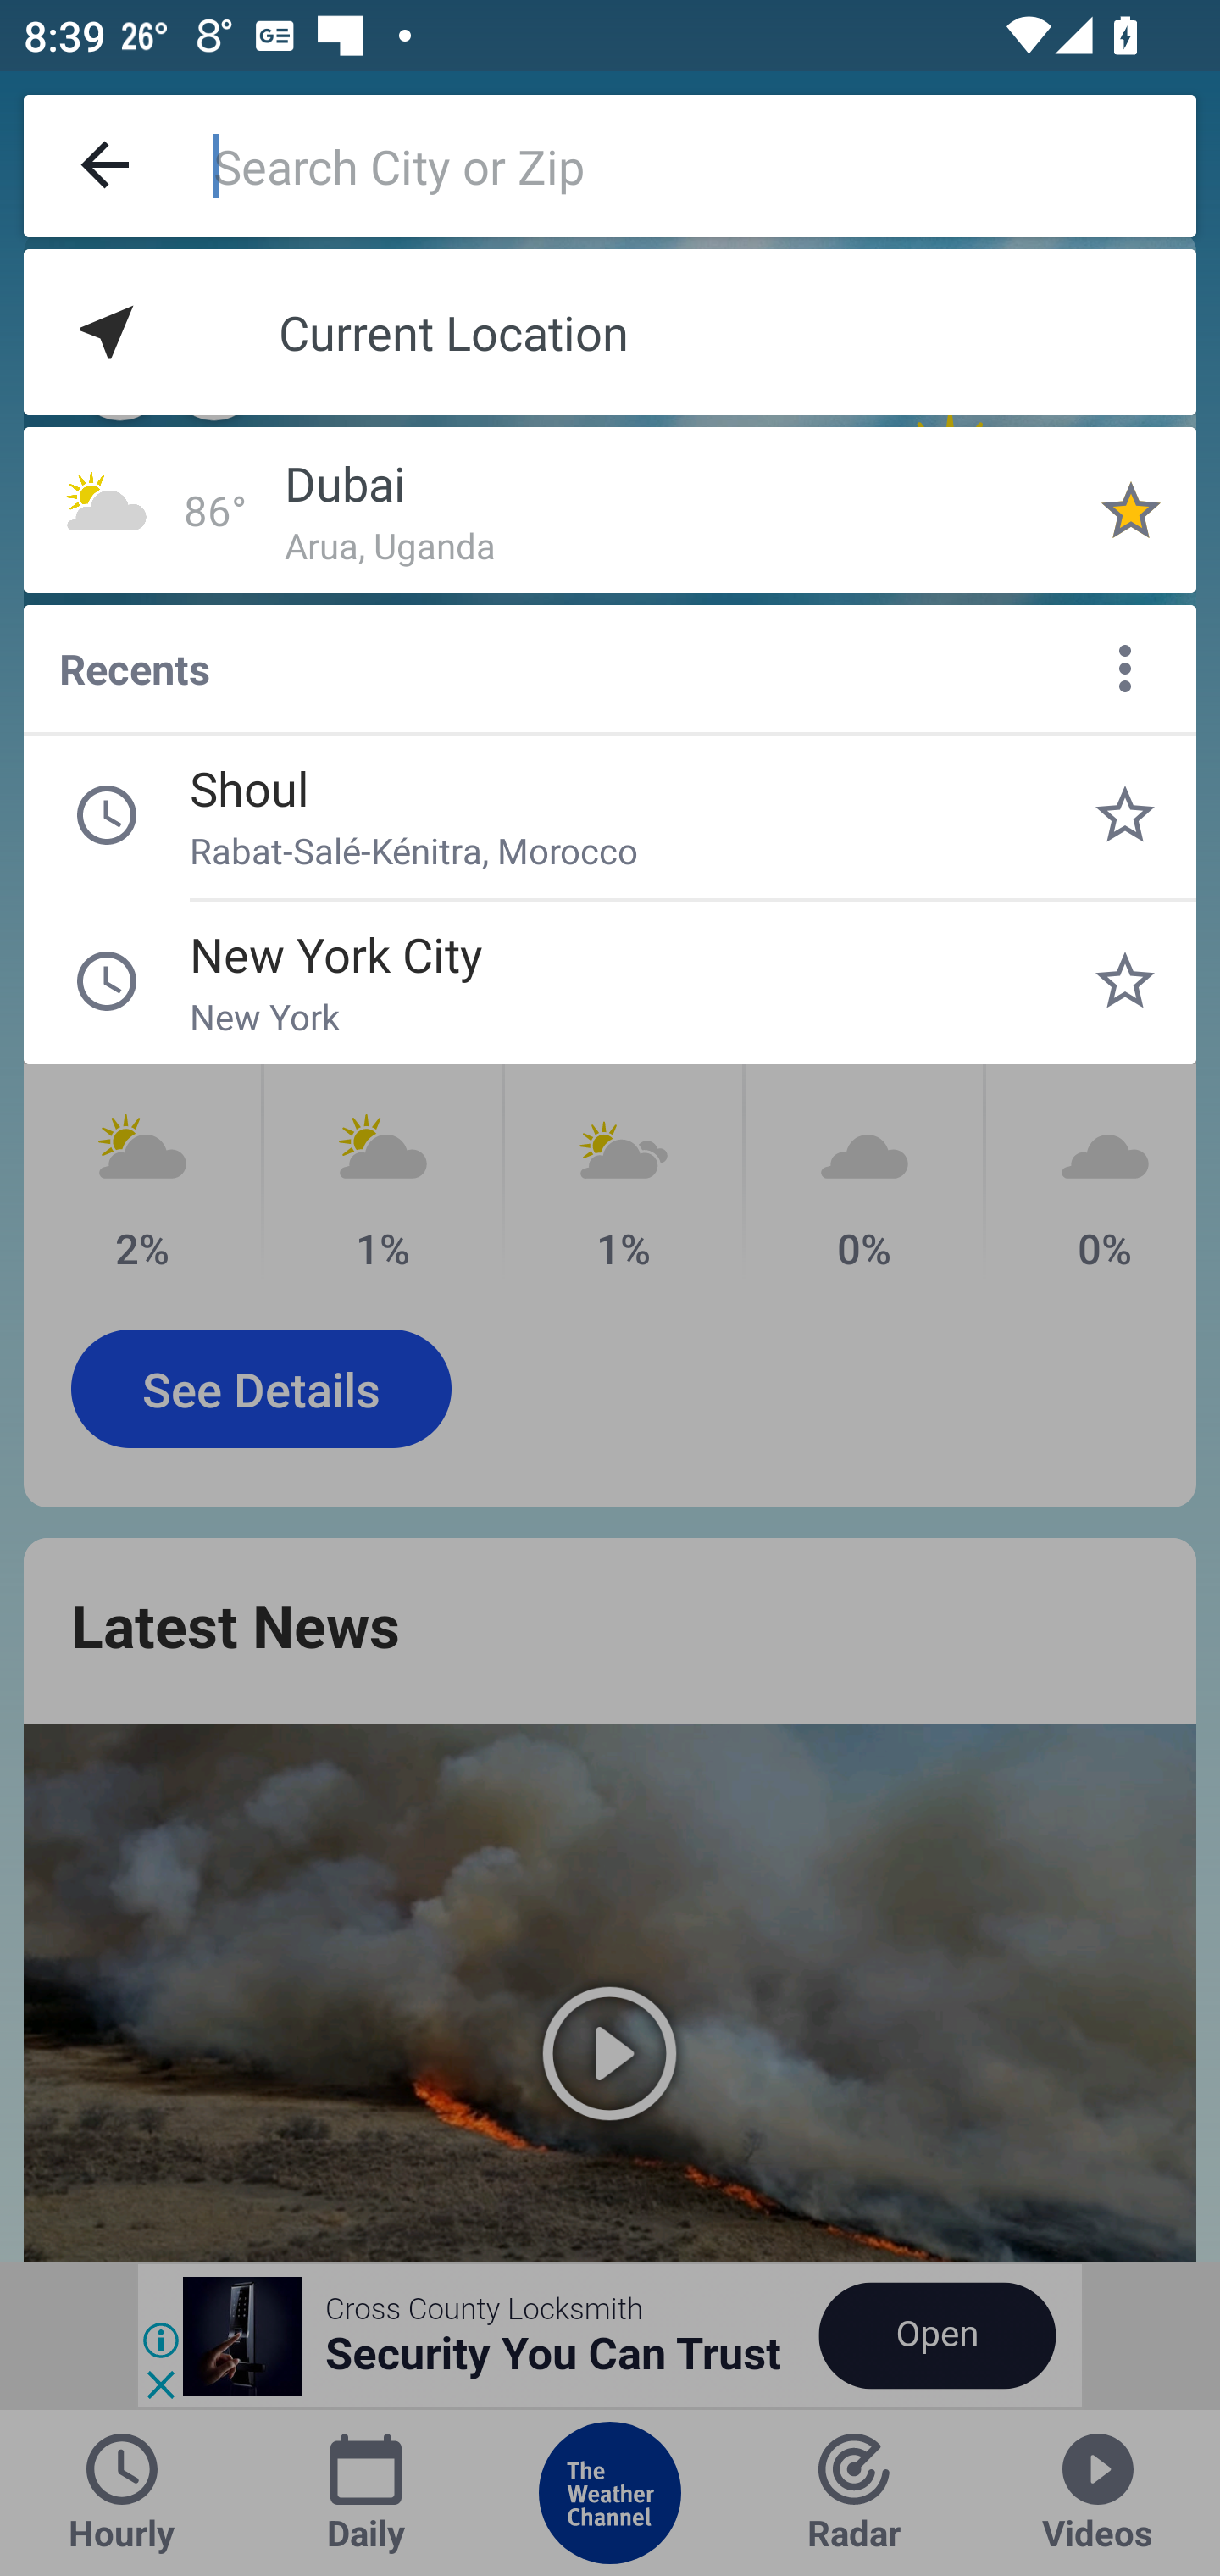 The height and width of the screenshot is (2576, 1220). Describe the element at coordinates (1125, 815) in the screenshot. I see `Shoul Rabat-Salé-Kénitra, Morocco Add to favorites` at that location.